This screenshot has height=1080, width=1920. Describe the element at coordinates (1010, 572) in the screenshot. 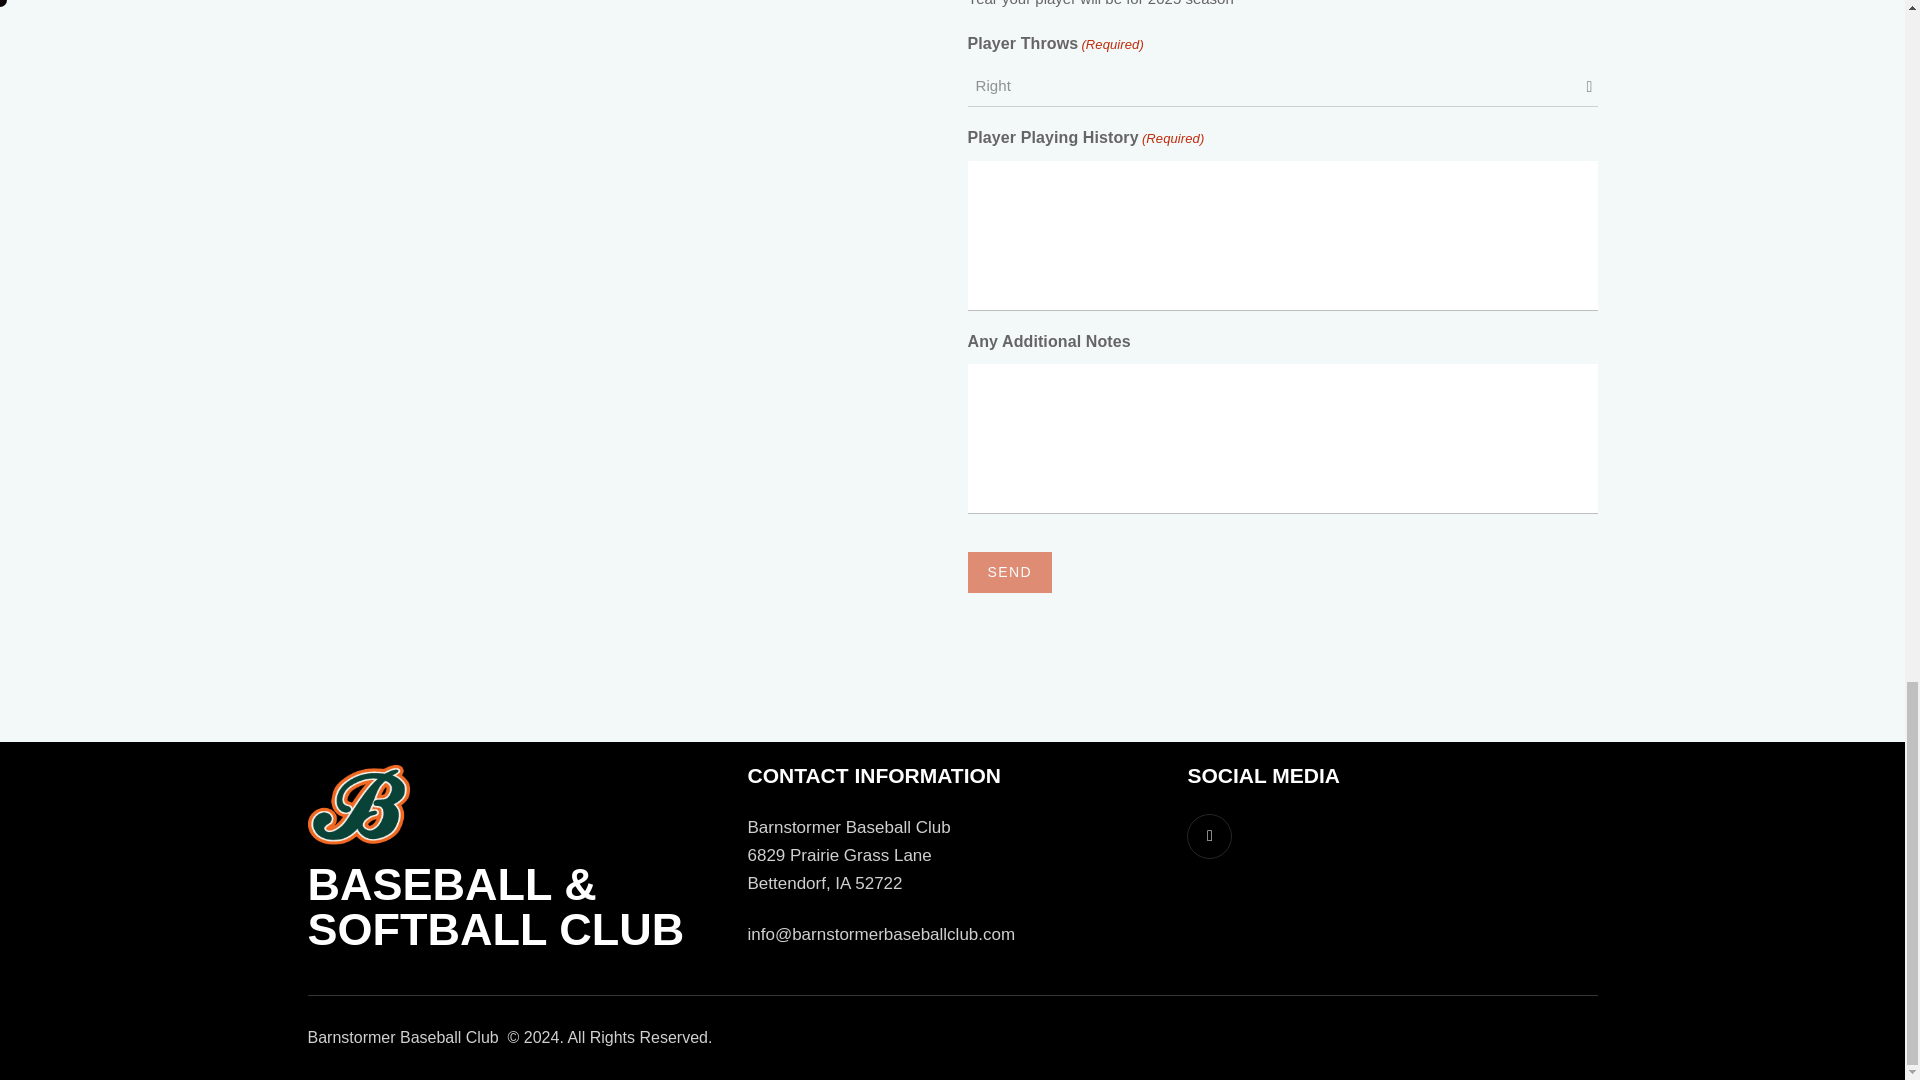

I see `Send` at that location.